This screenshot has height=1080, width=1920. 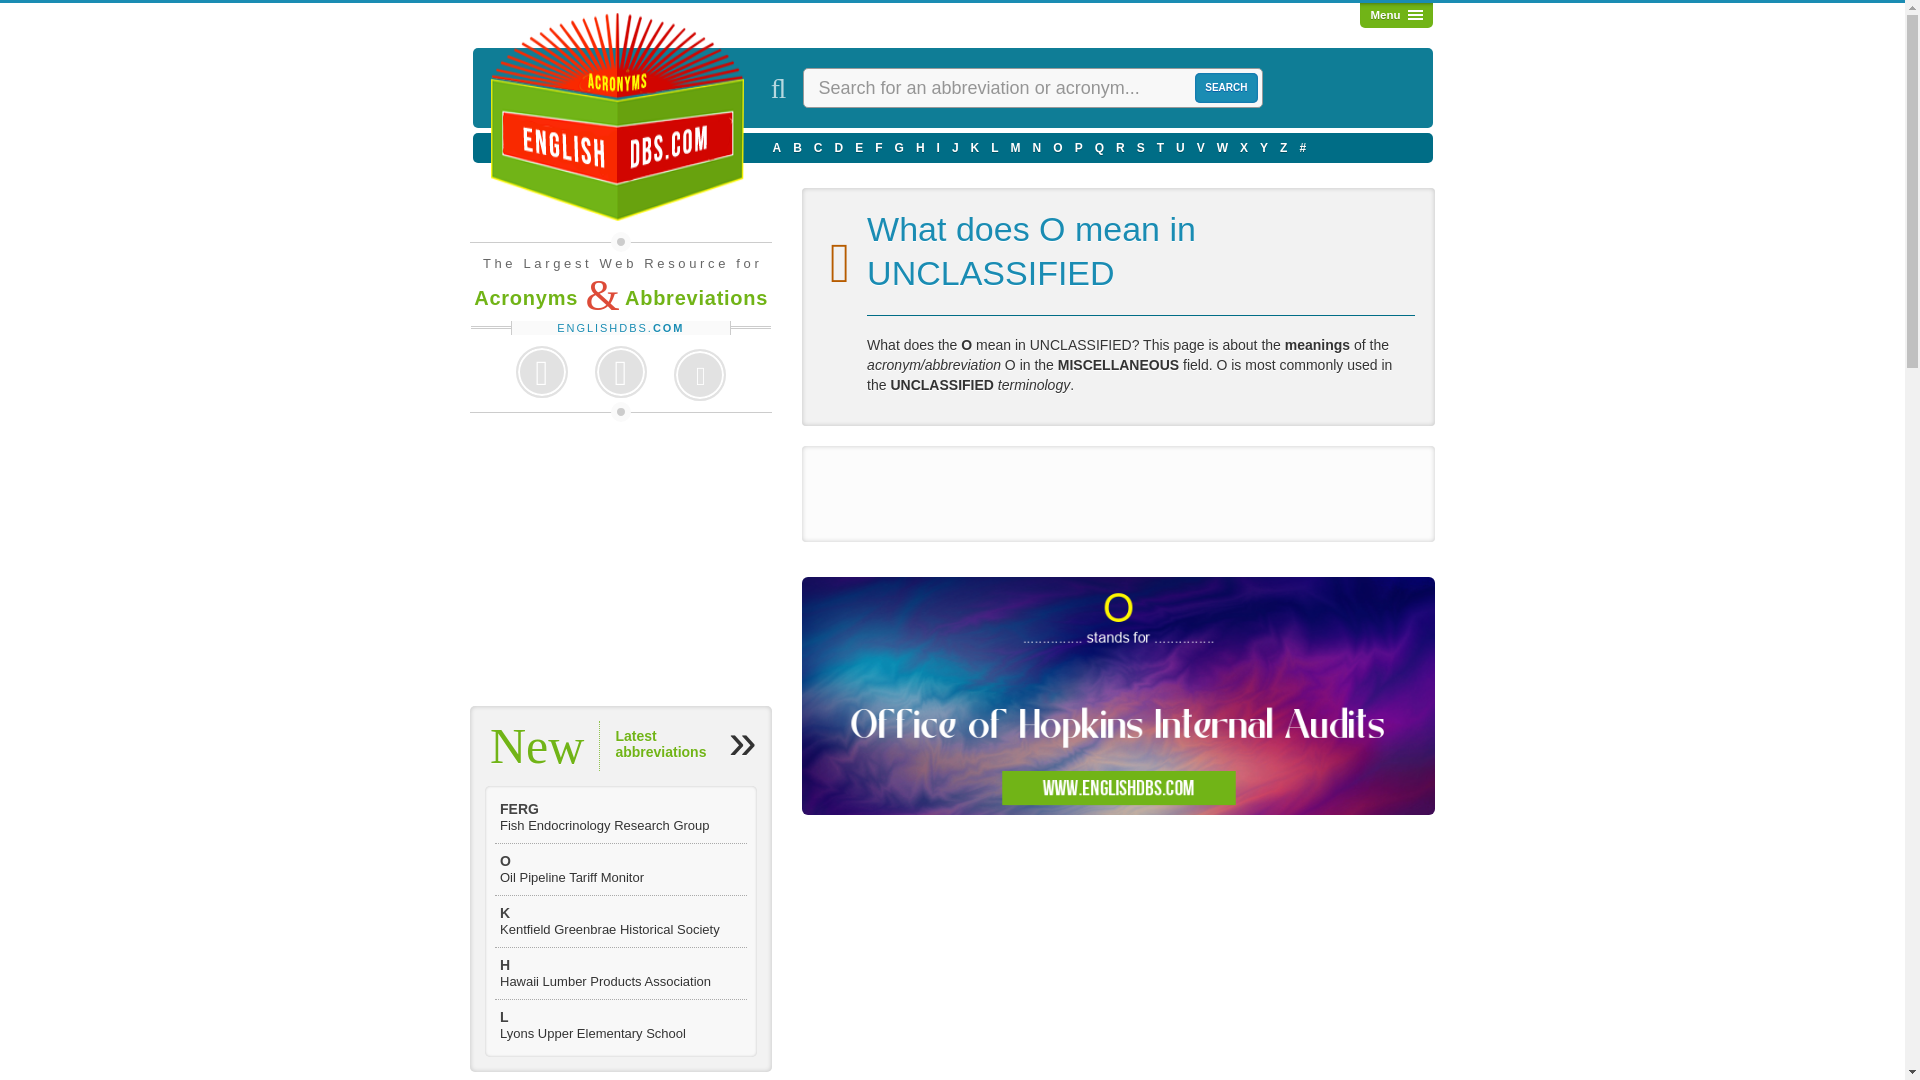 What do you see at coordinates (899, 147) in the screenshot?
I see `G` at bounding box center [899, 147].